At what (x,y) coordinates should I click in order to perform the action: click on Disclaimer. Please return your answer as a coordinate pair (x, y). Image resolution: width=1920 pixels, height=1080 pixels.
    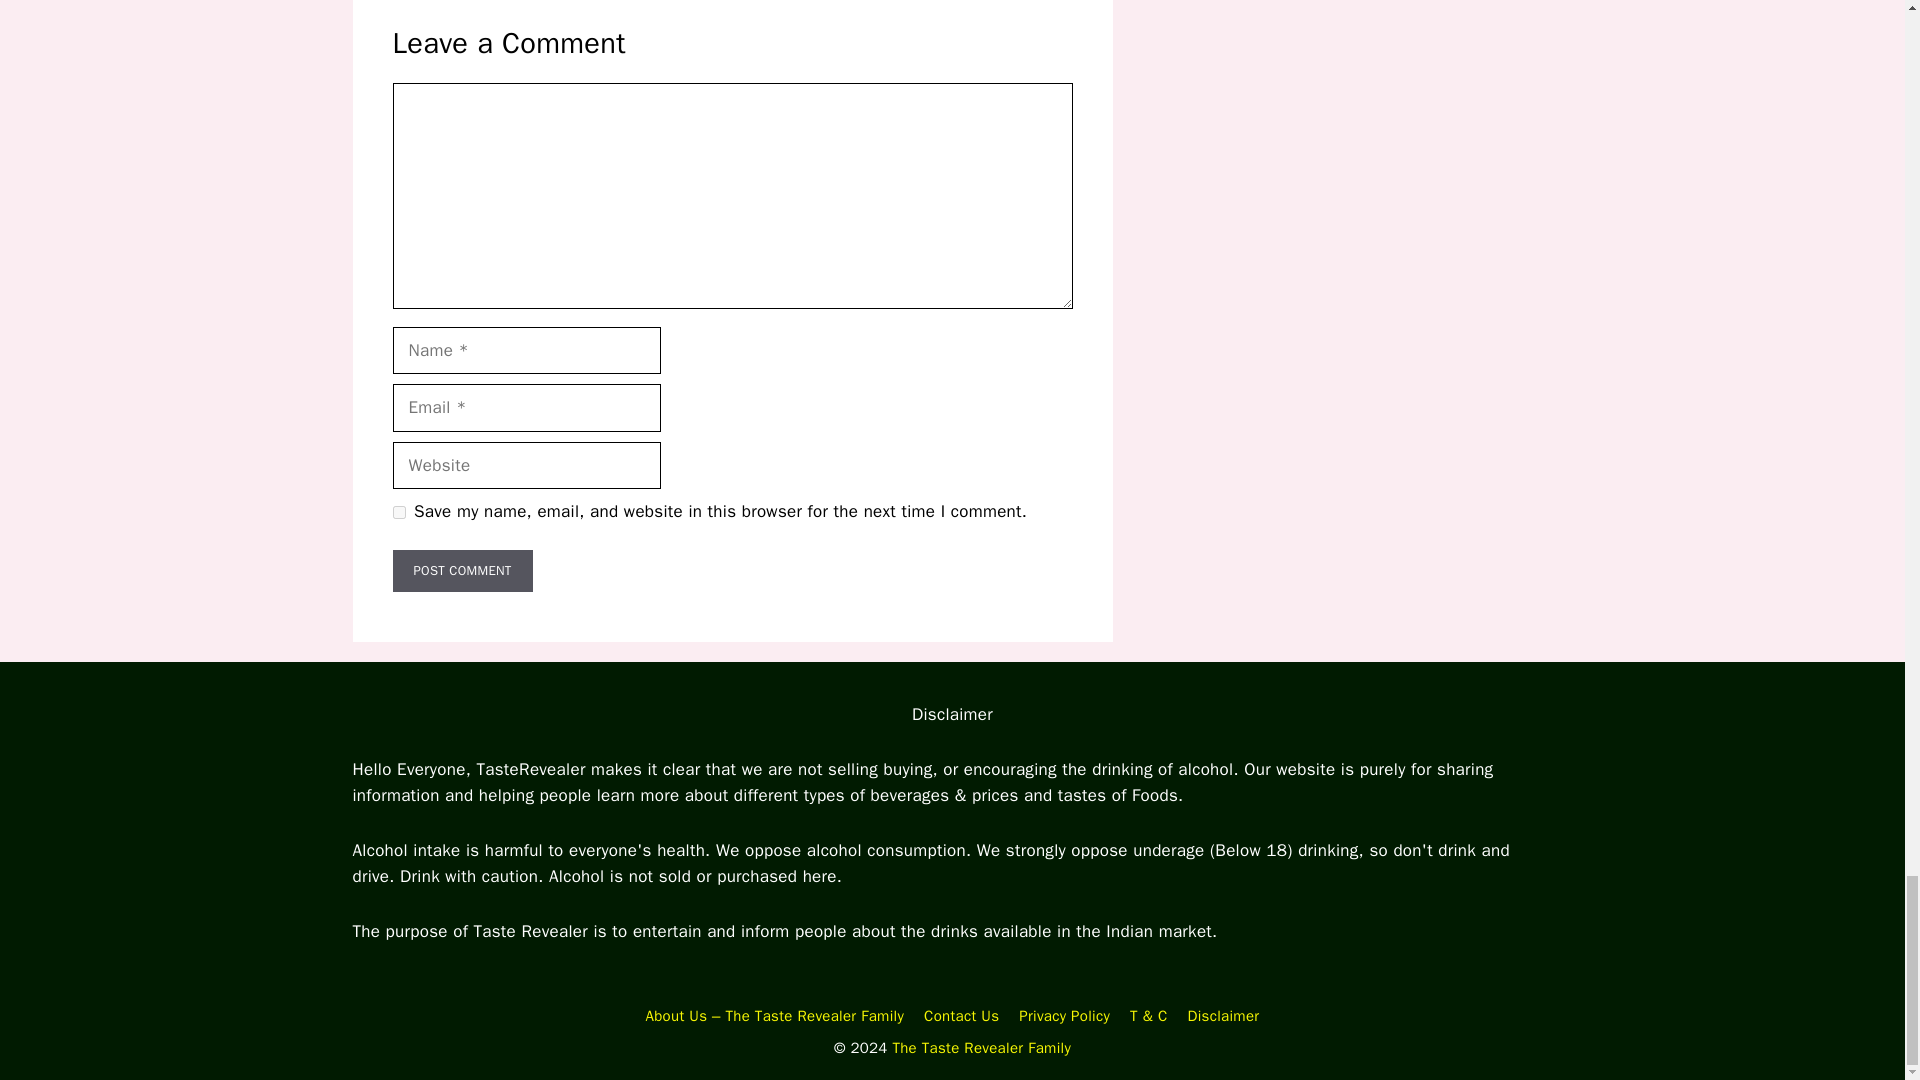
    Looking at the image, I should click on (1224, 1015).